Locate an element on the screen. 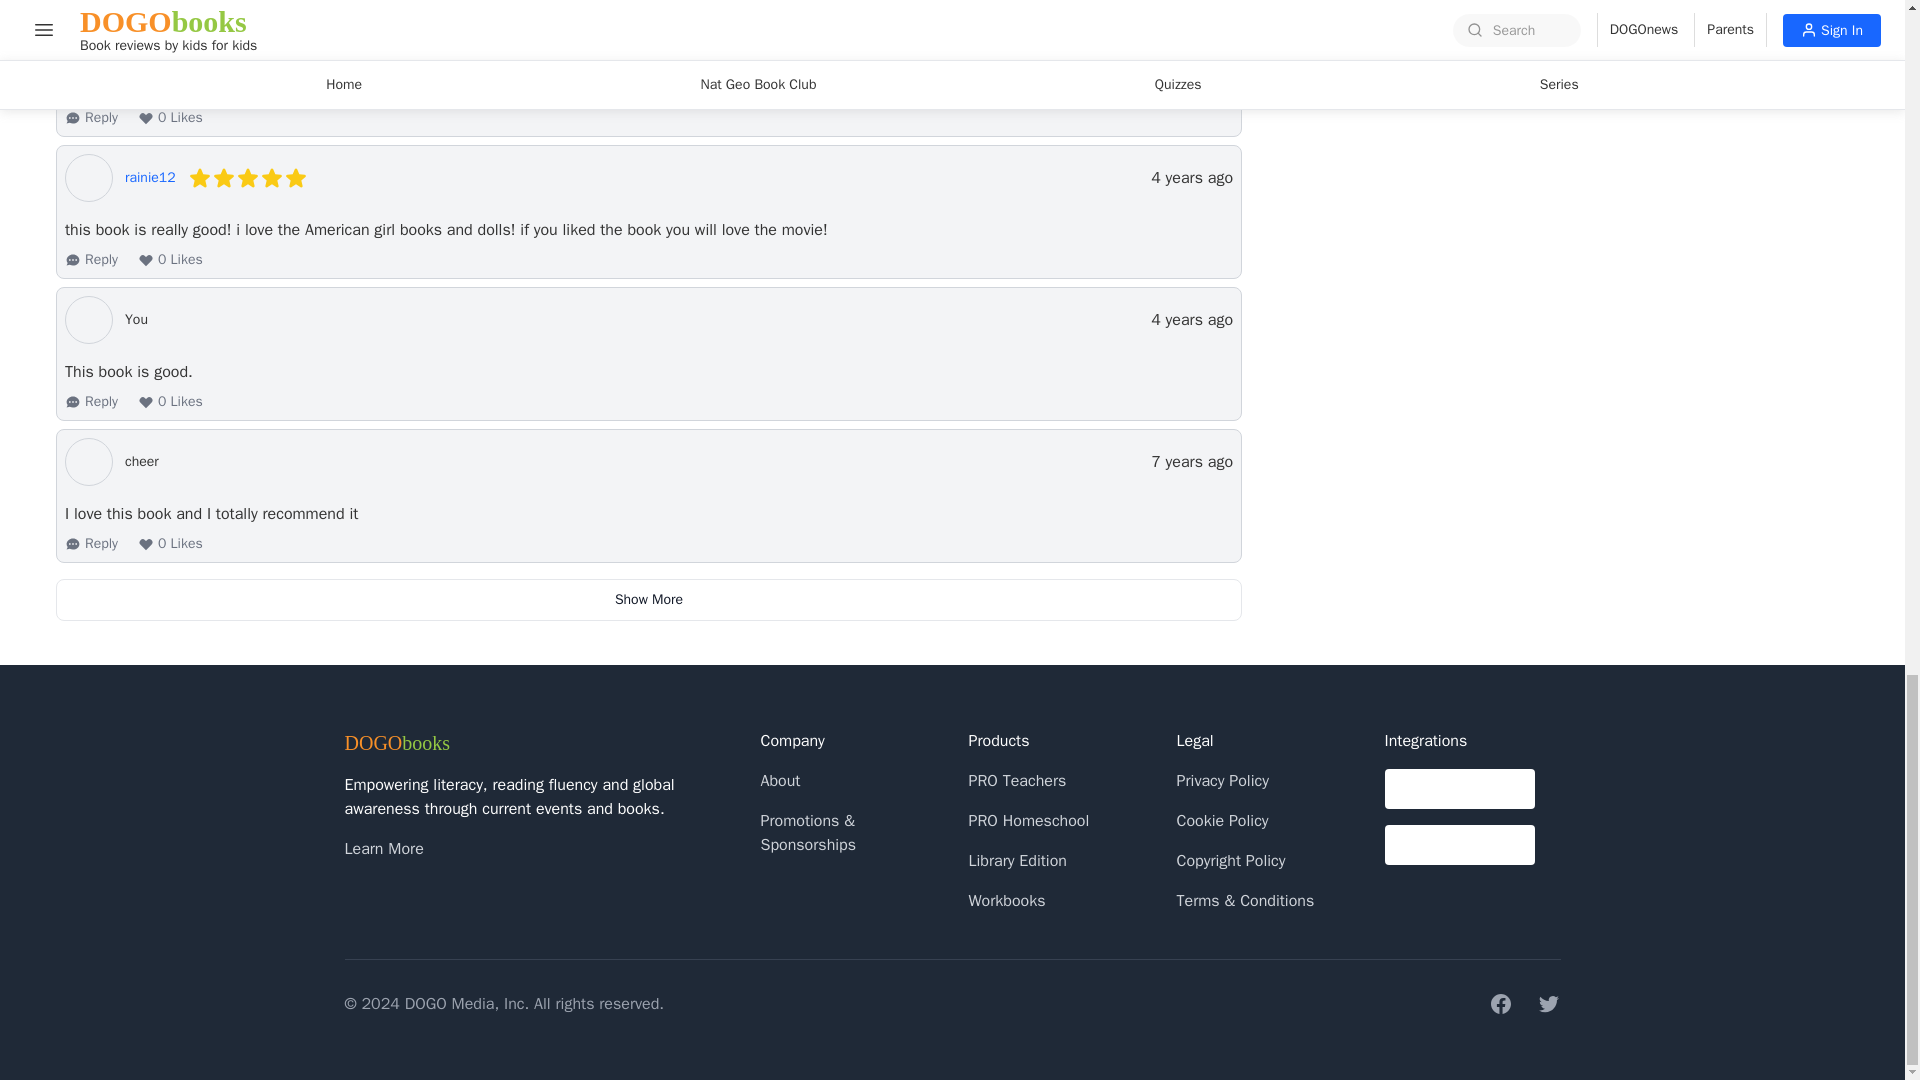 Image resolution: width=1920 pixels, height=1080 pixels. fantasyreader65 is located at coordinates (174, 36).